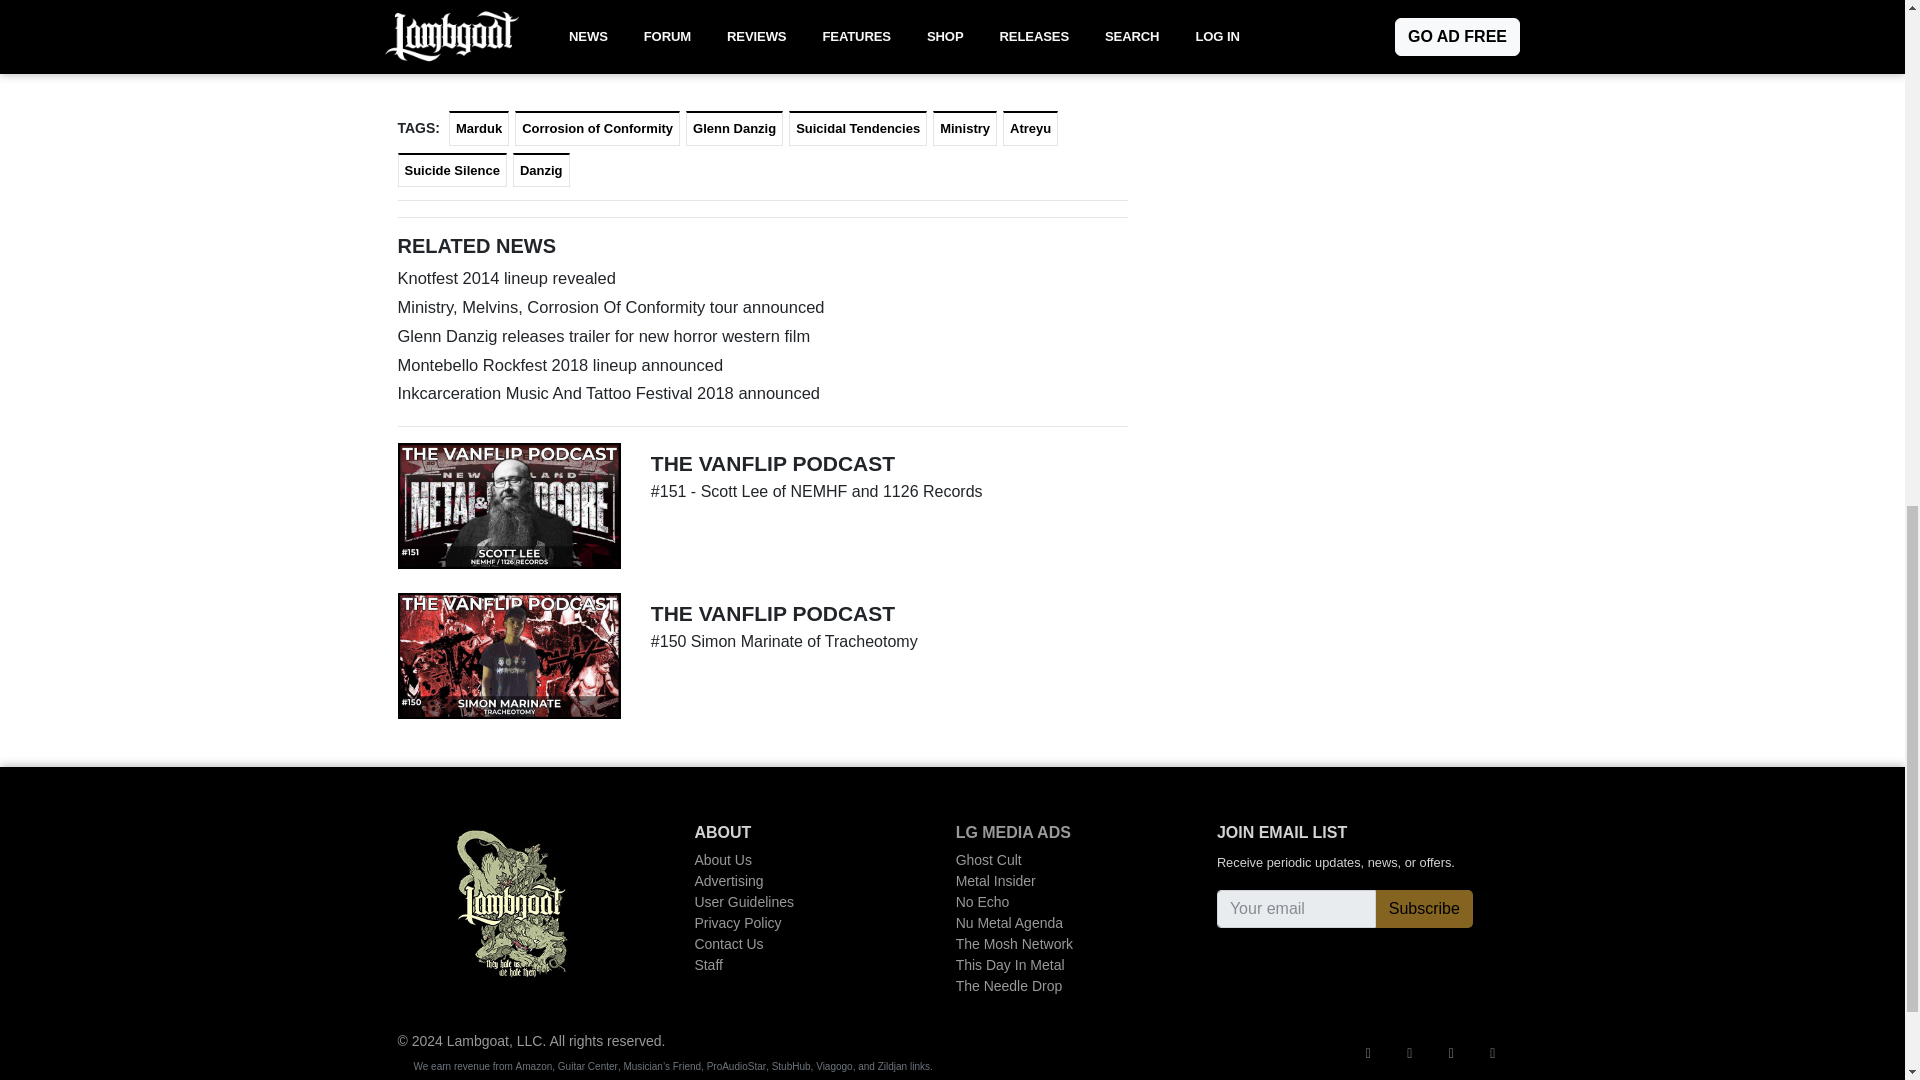 Image resolution: width=1920 pixels, height=1080 pixels. I want to click on Montebello Rockfest 2018 lineup announced, so click(762, 366).